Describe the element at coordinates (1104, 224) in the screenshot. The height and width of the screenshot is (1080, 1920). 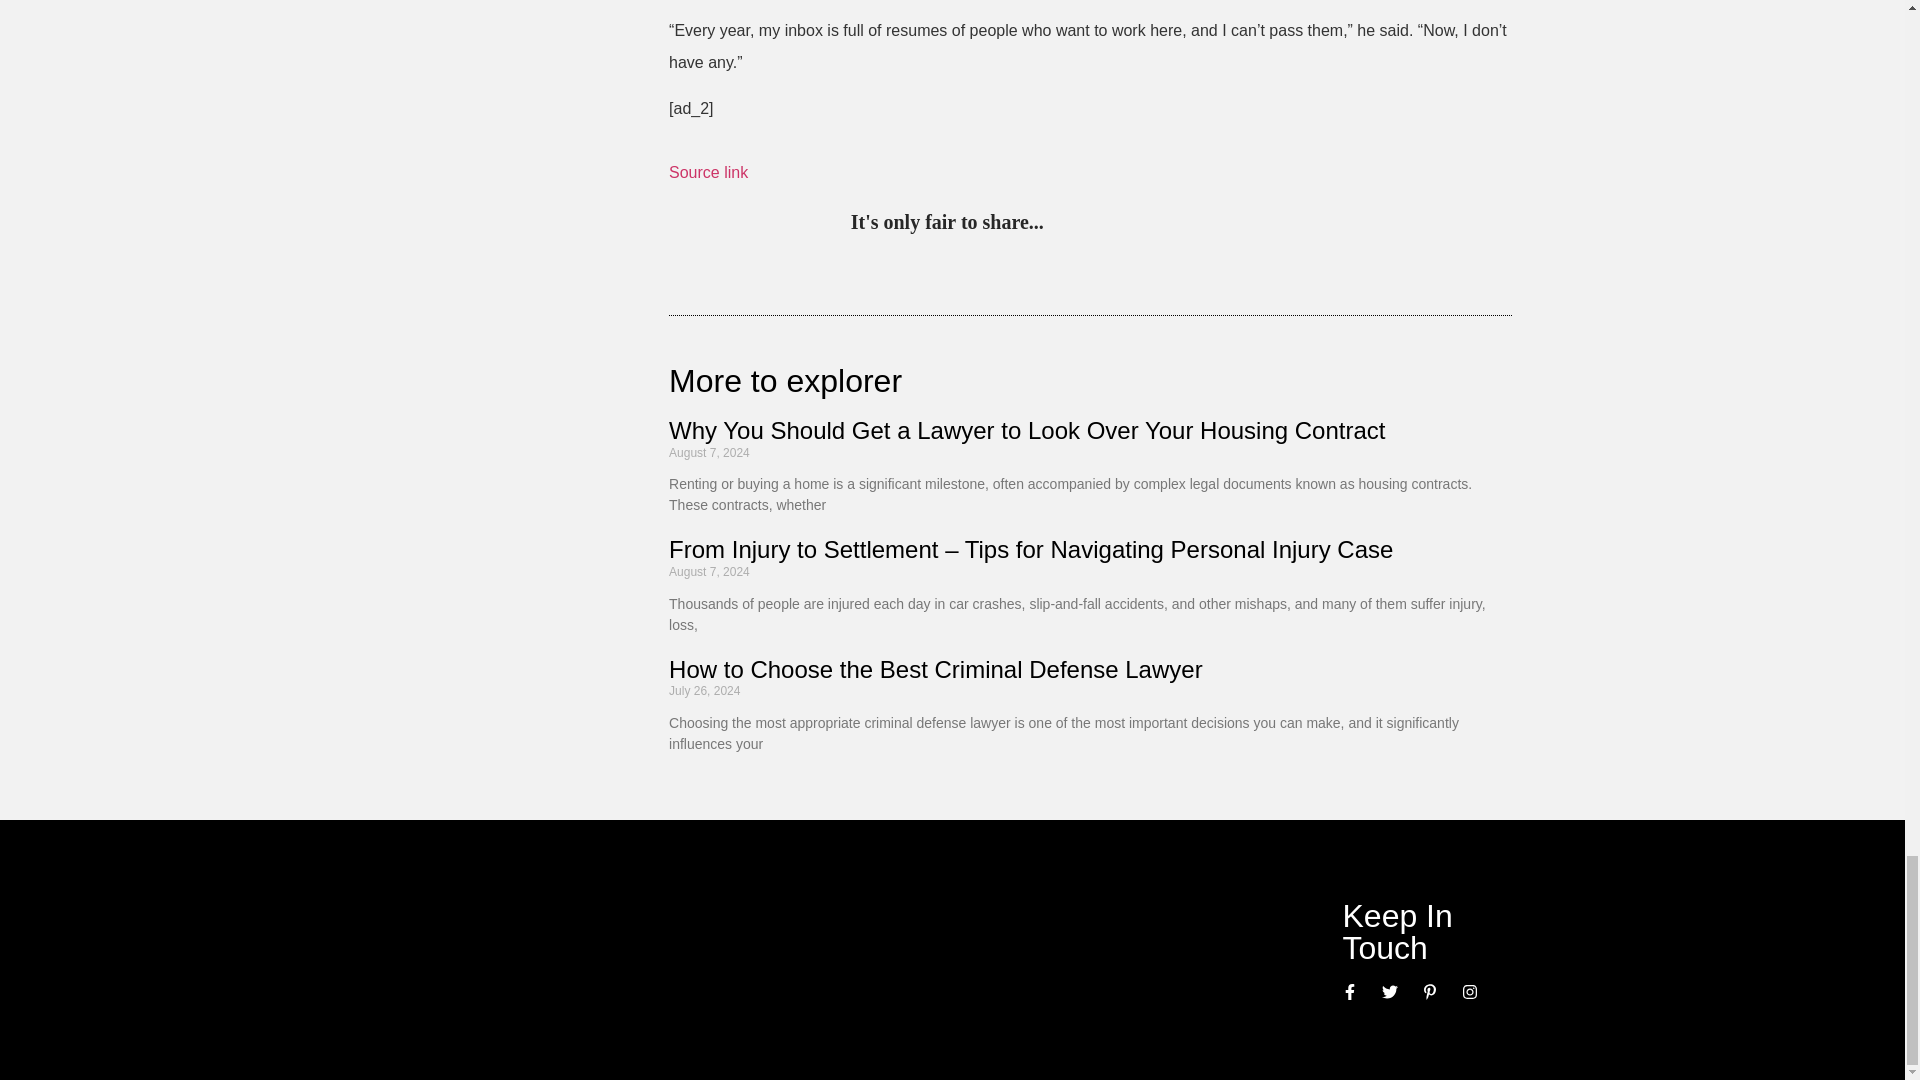
I see `twitter` at that location.